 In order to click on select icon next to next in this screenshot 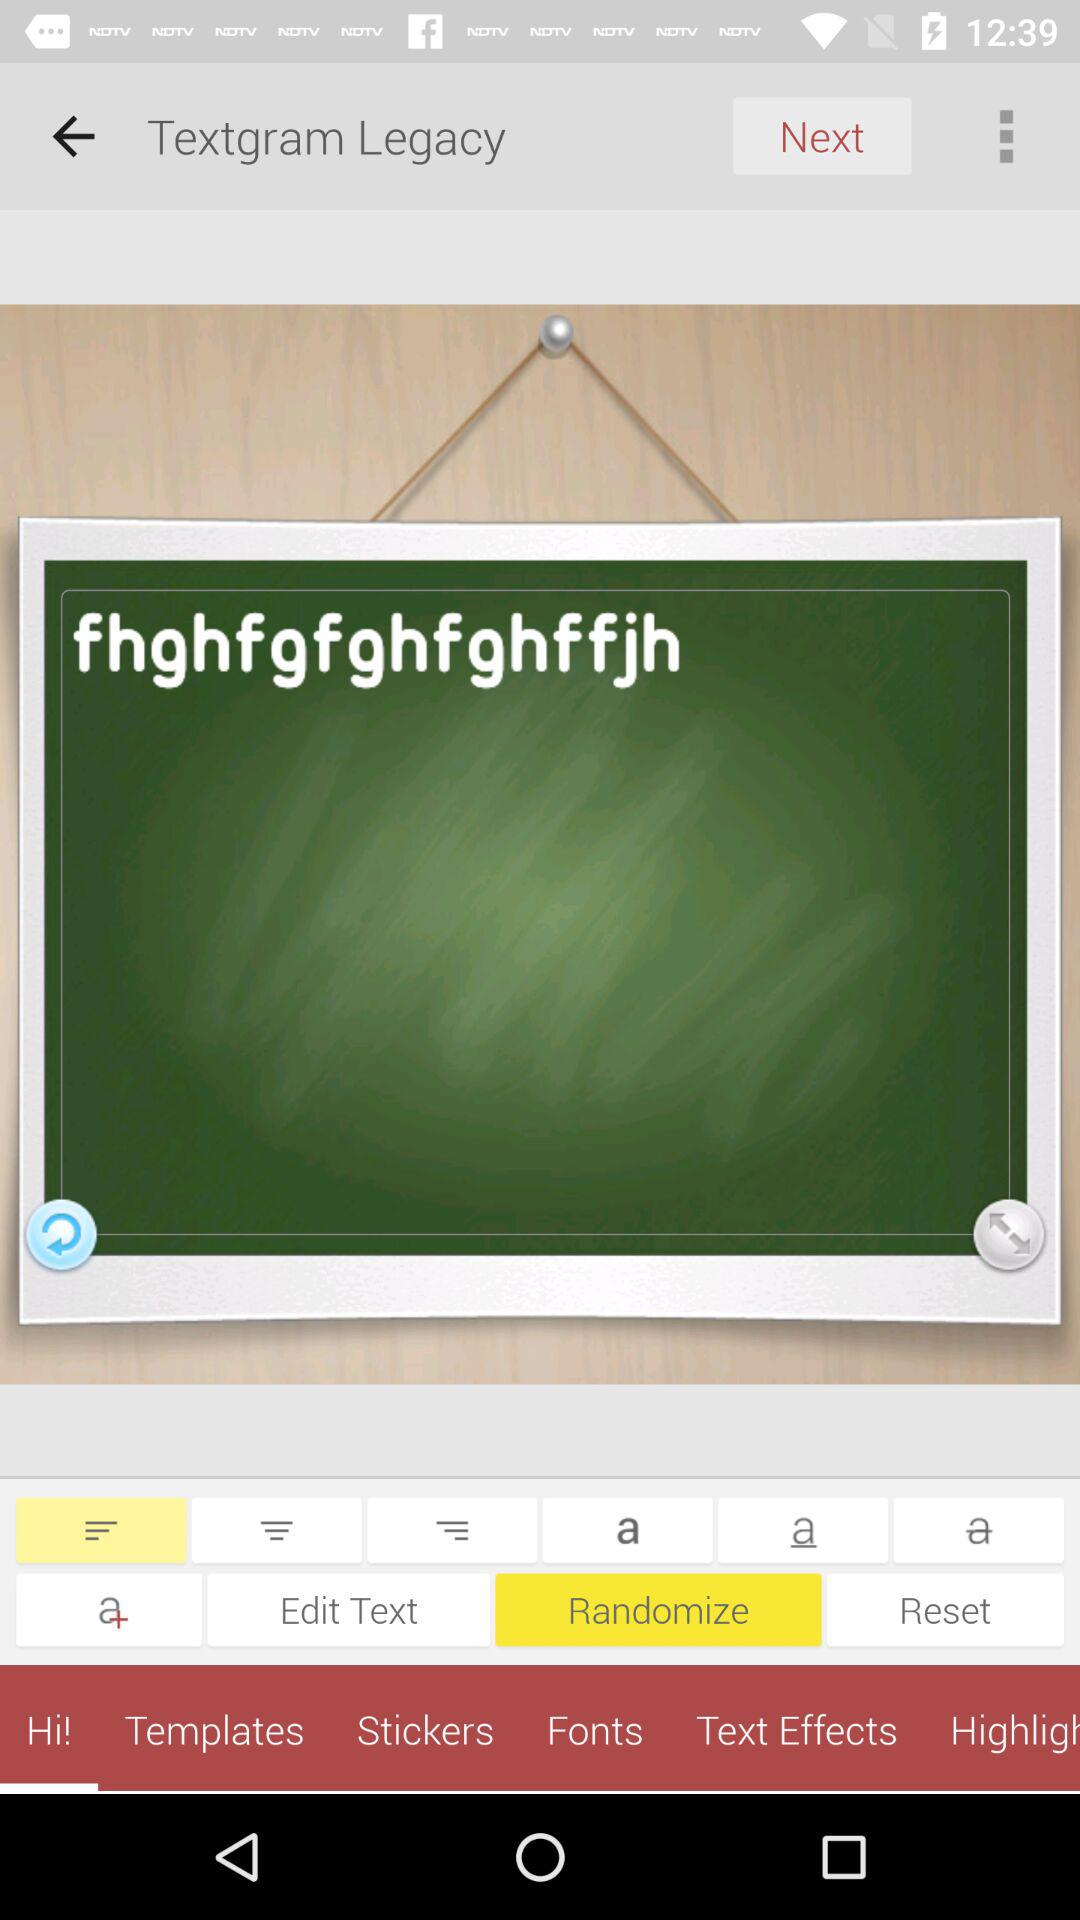, I will do `click(1006, 136)`.